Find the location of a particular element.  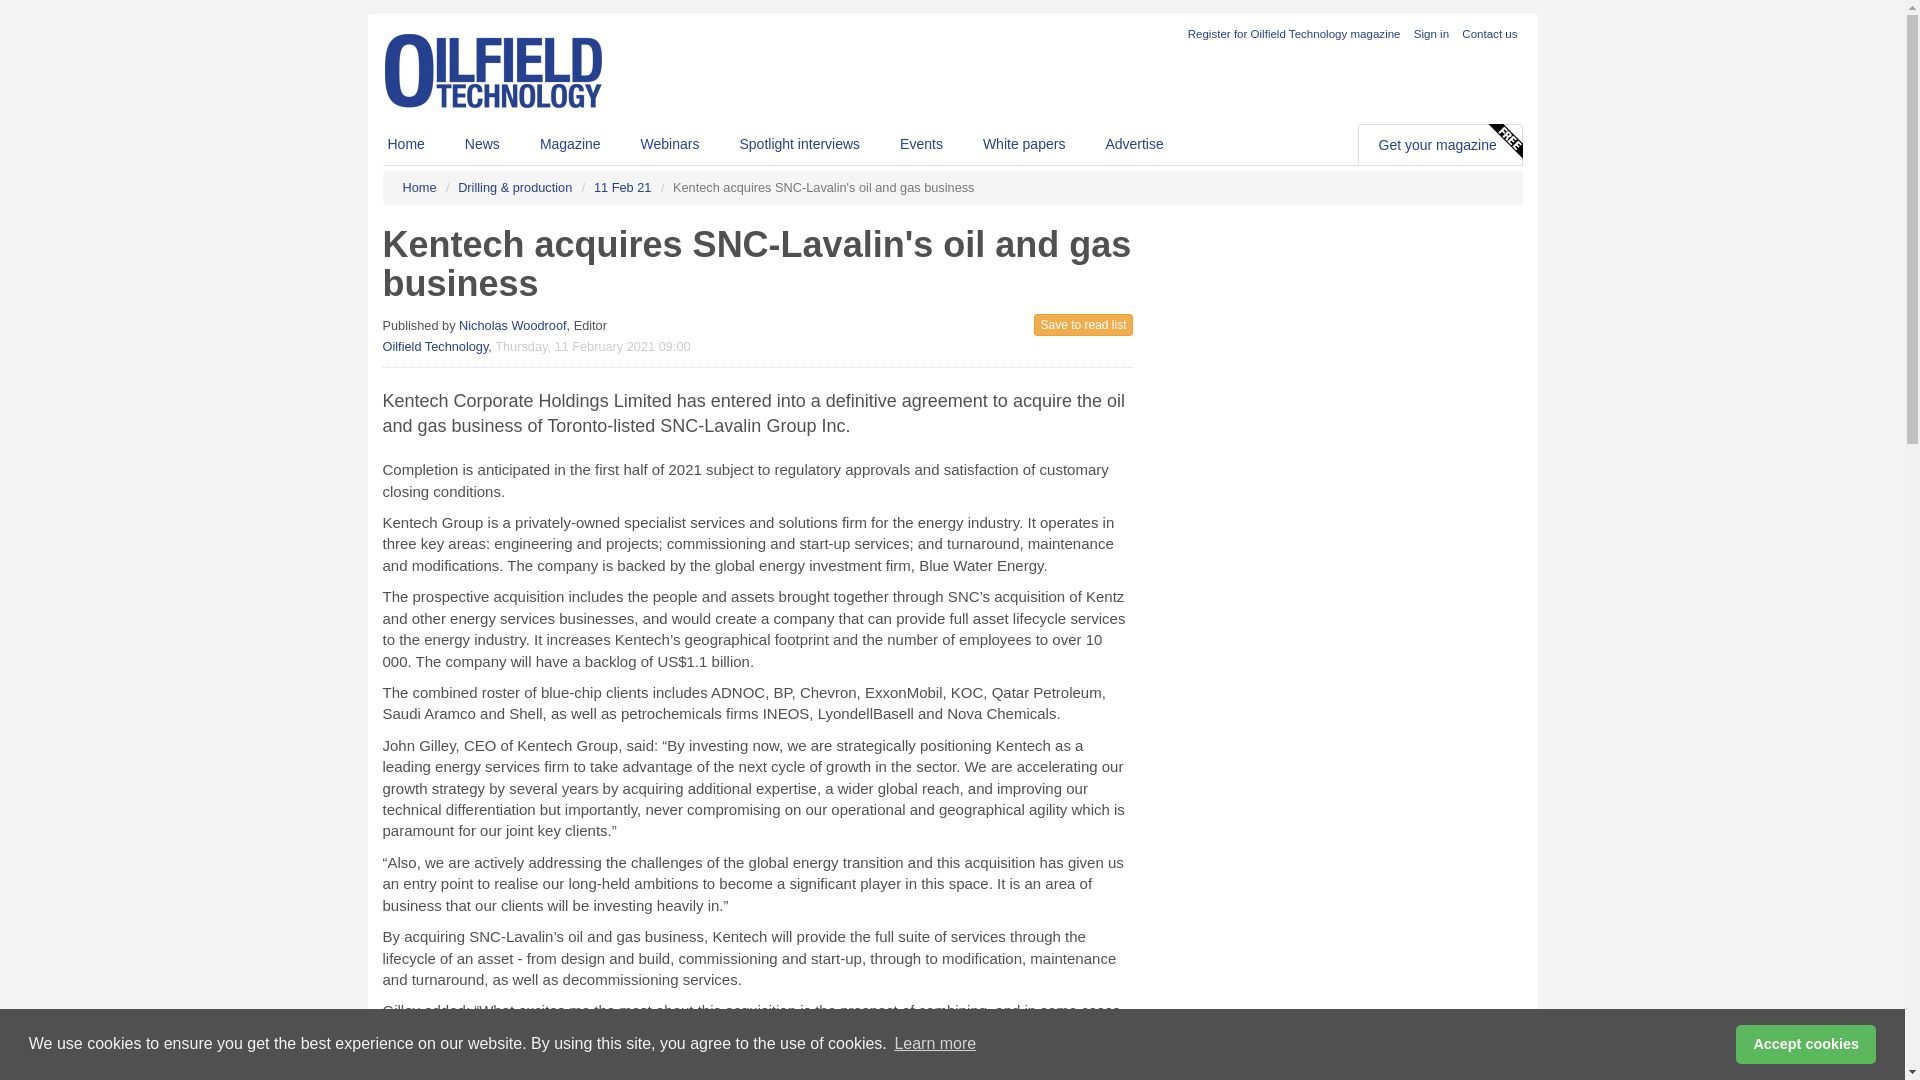

News is located at coordinates (482, 144).